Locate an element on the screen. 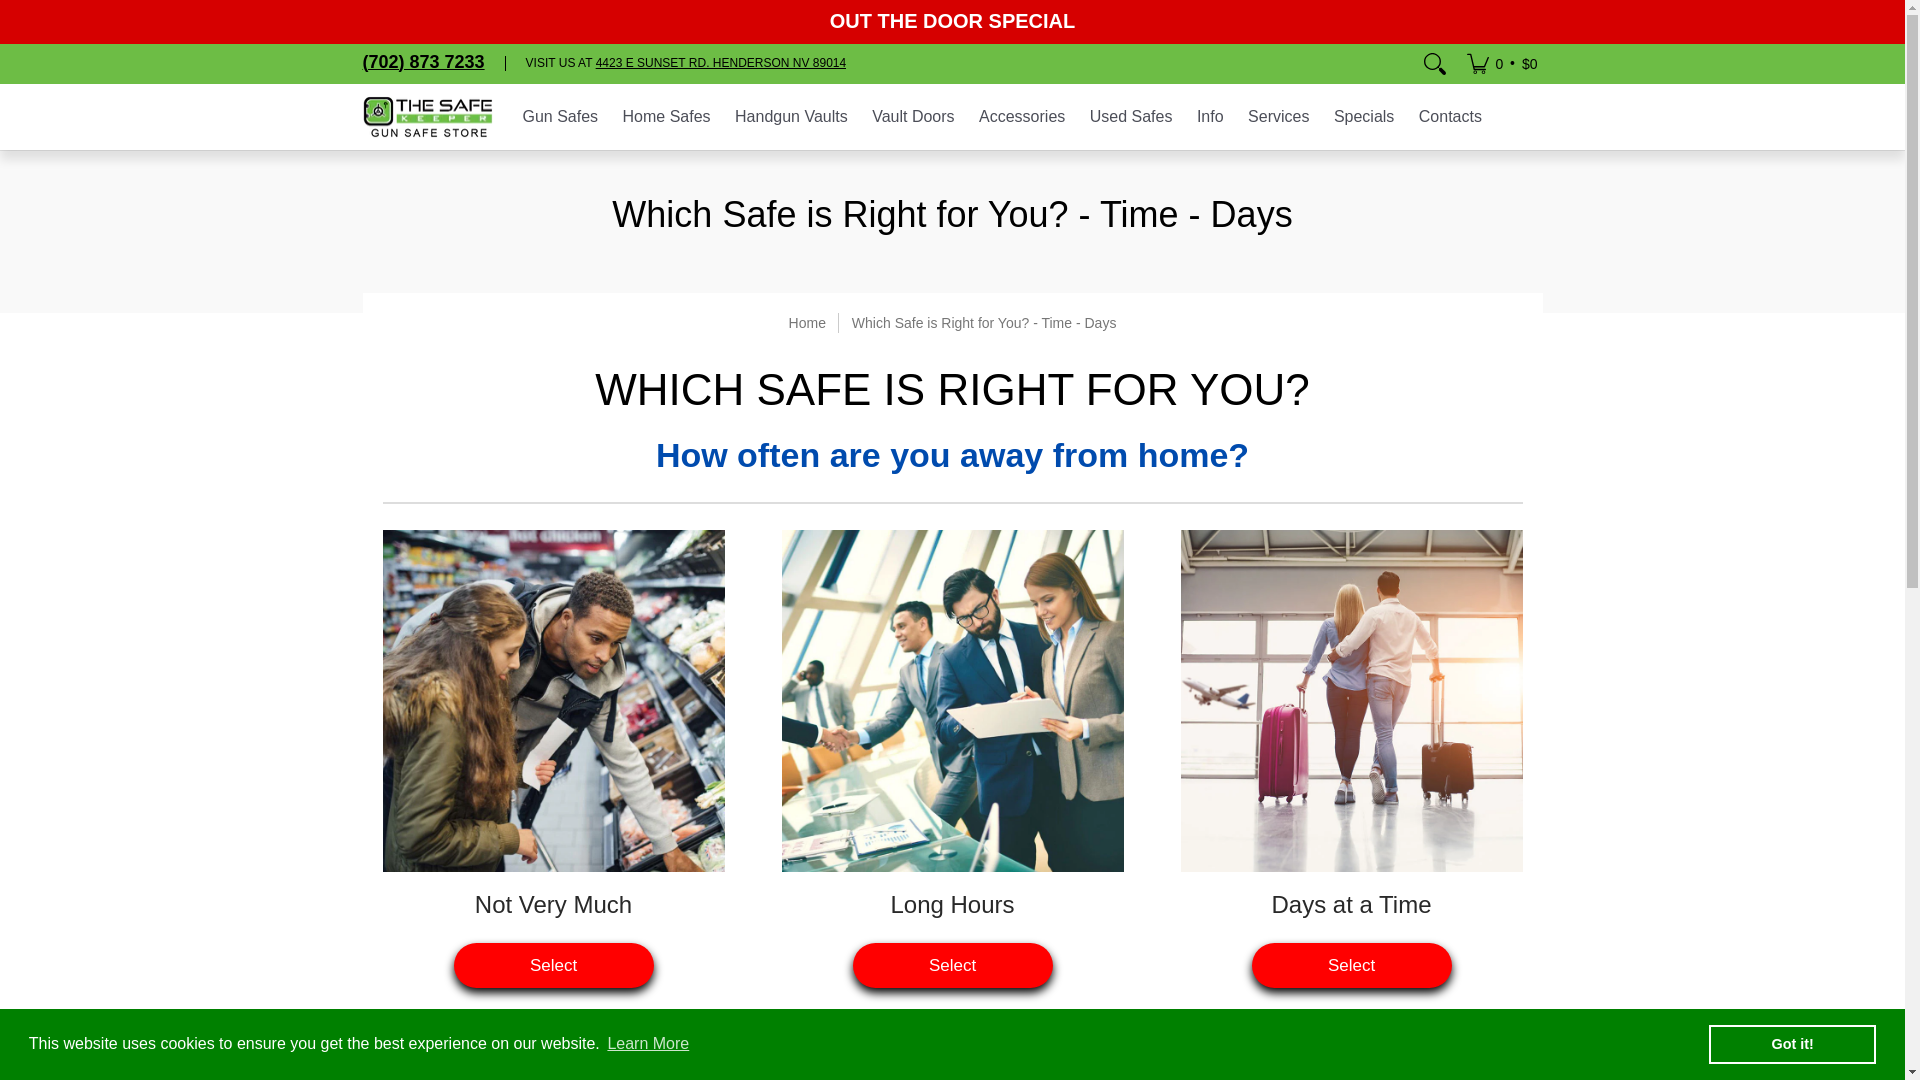  Got it! is located at coordinates (1792, 1043).